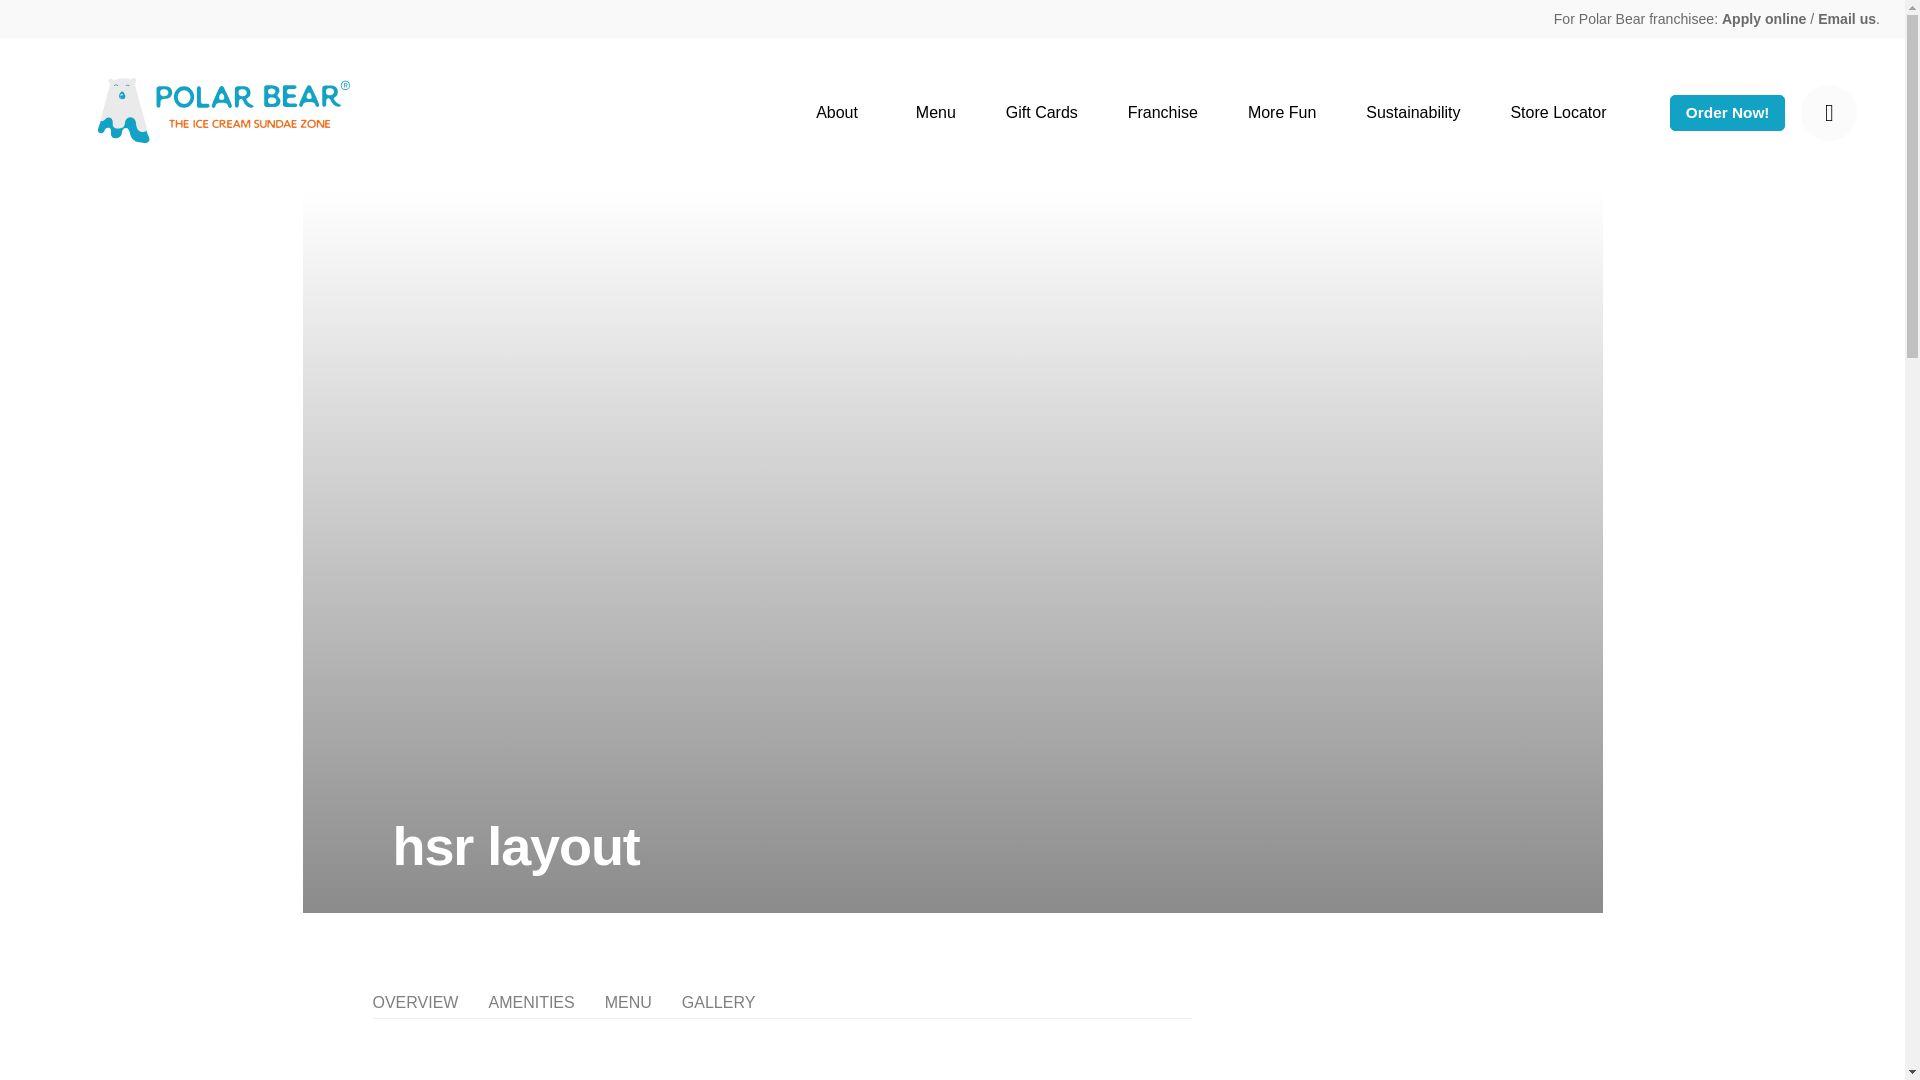 The image size is (1920, 1080). I want to click on OVERVIEW, so click(415, 1003).